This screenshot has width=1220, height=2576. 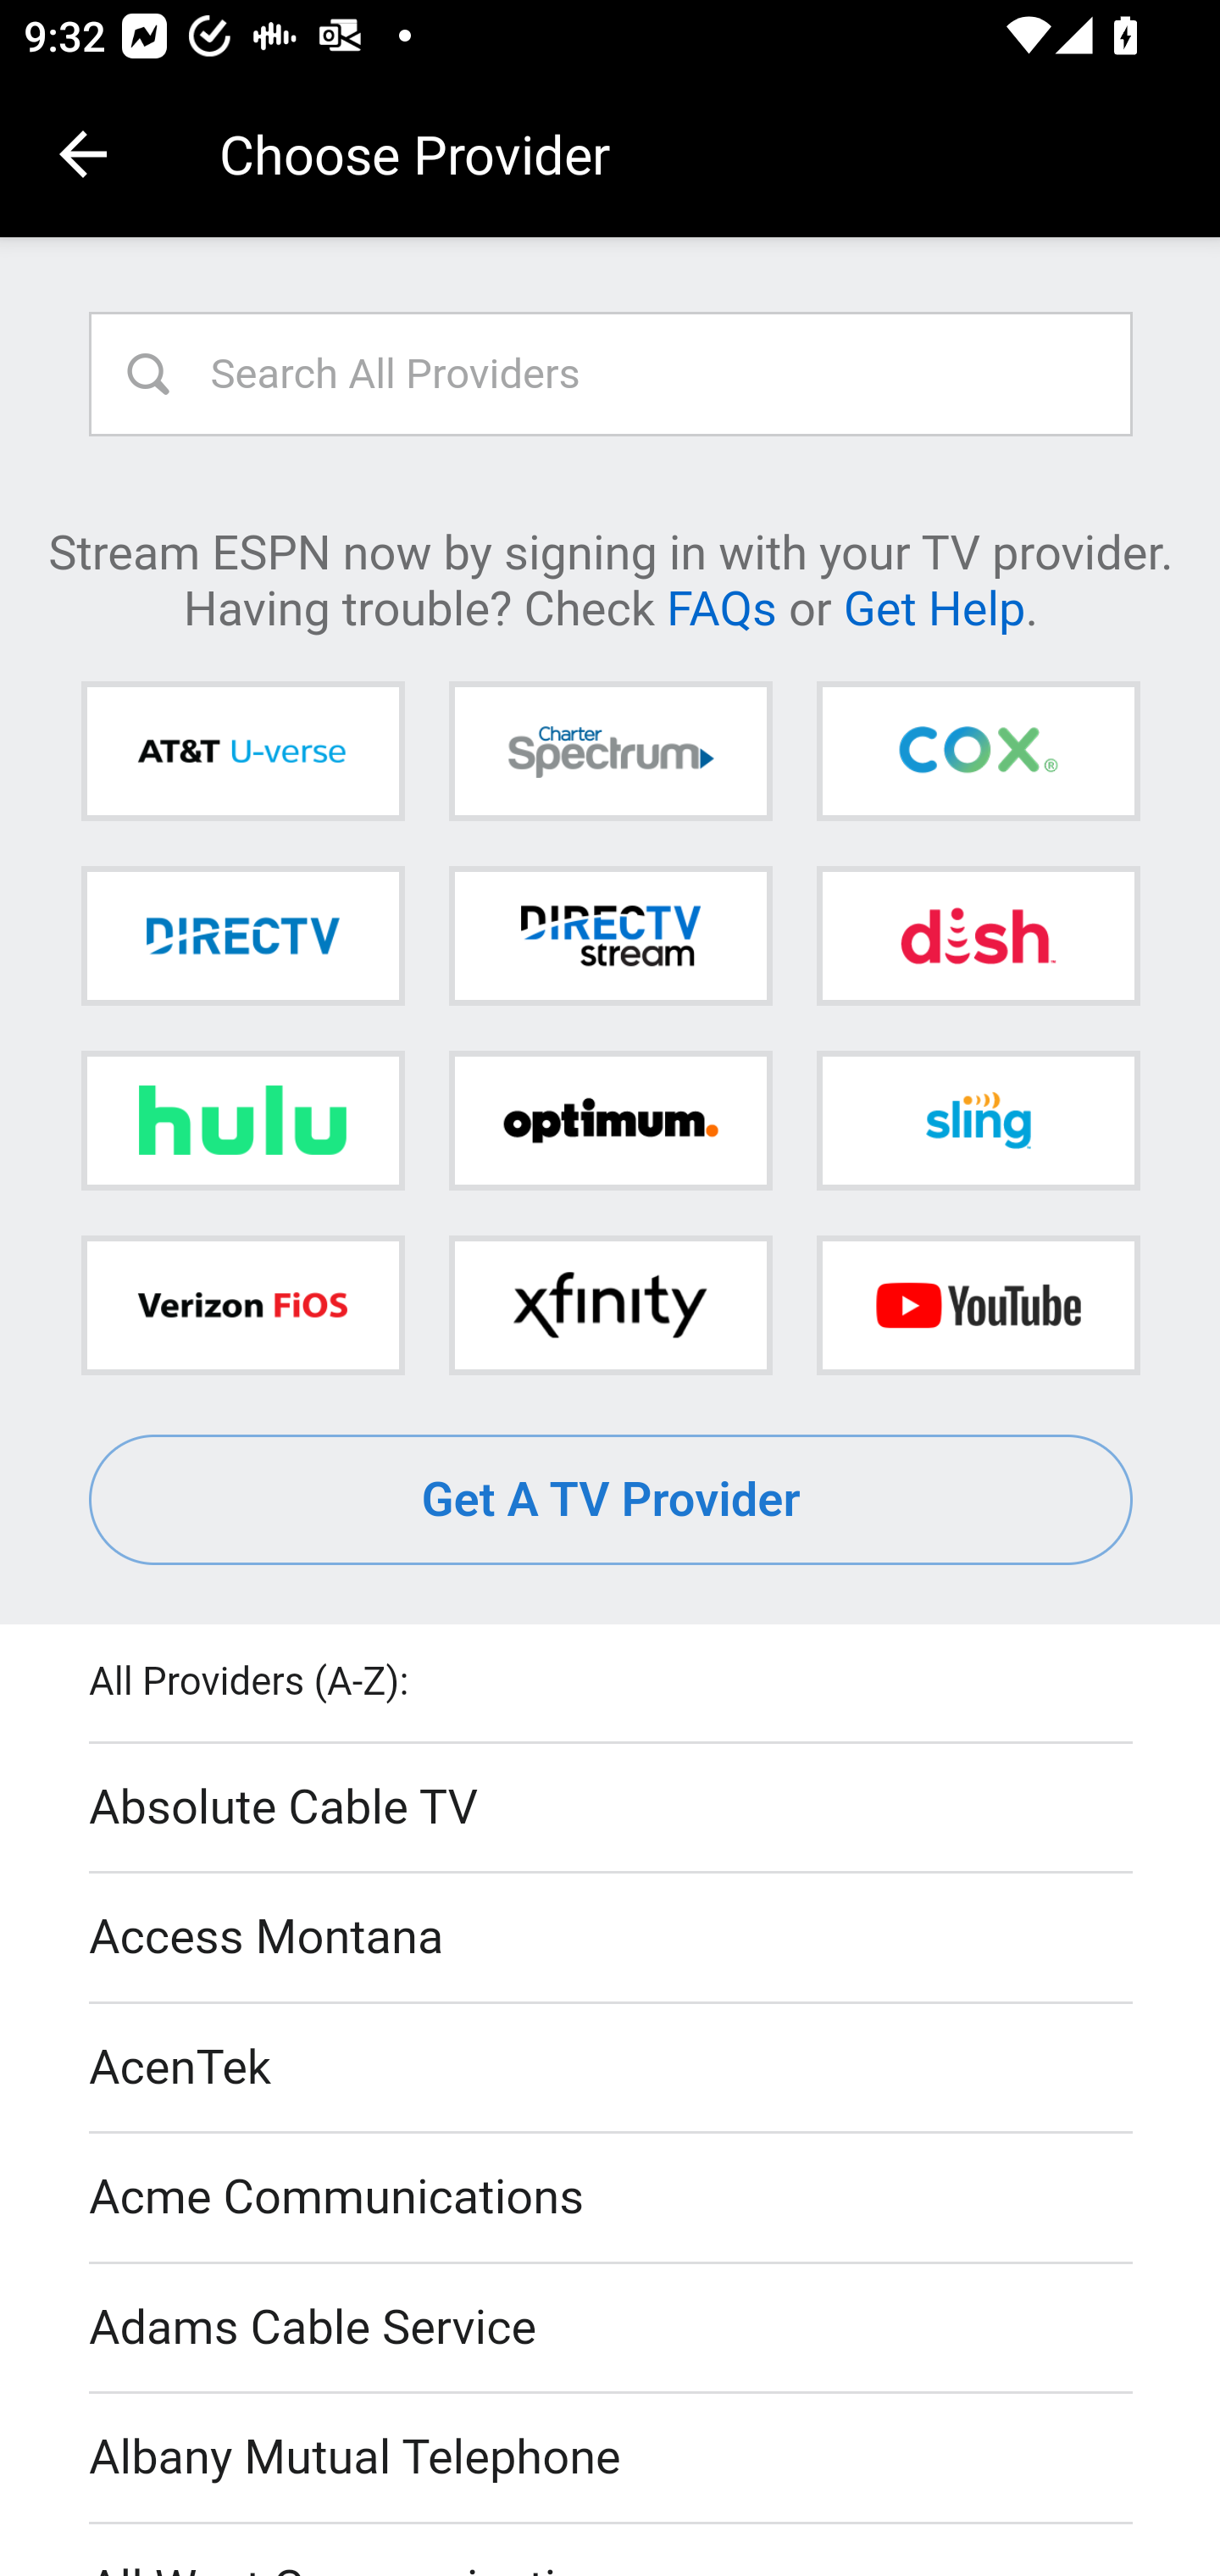 I want to click on Cox, so click(x=978, y=752).